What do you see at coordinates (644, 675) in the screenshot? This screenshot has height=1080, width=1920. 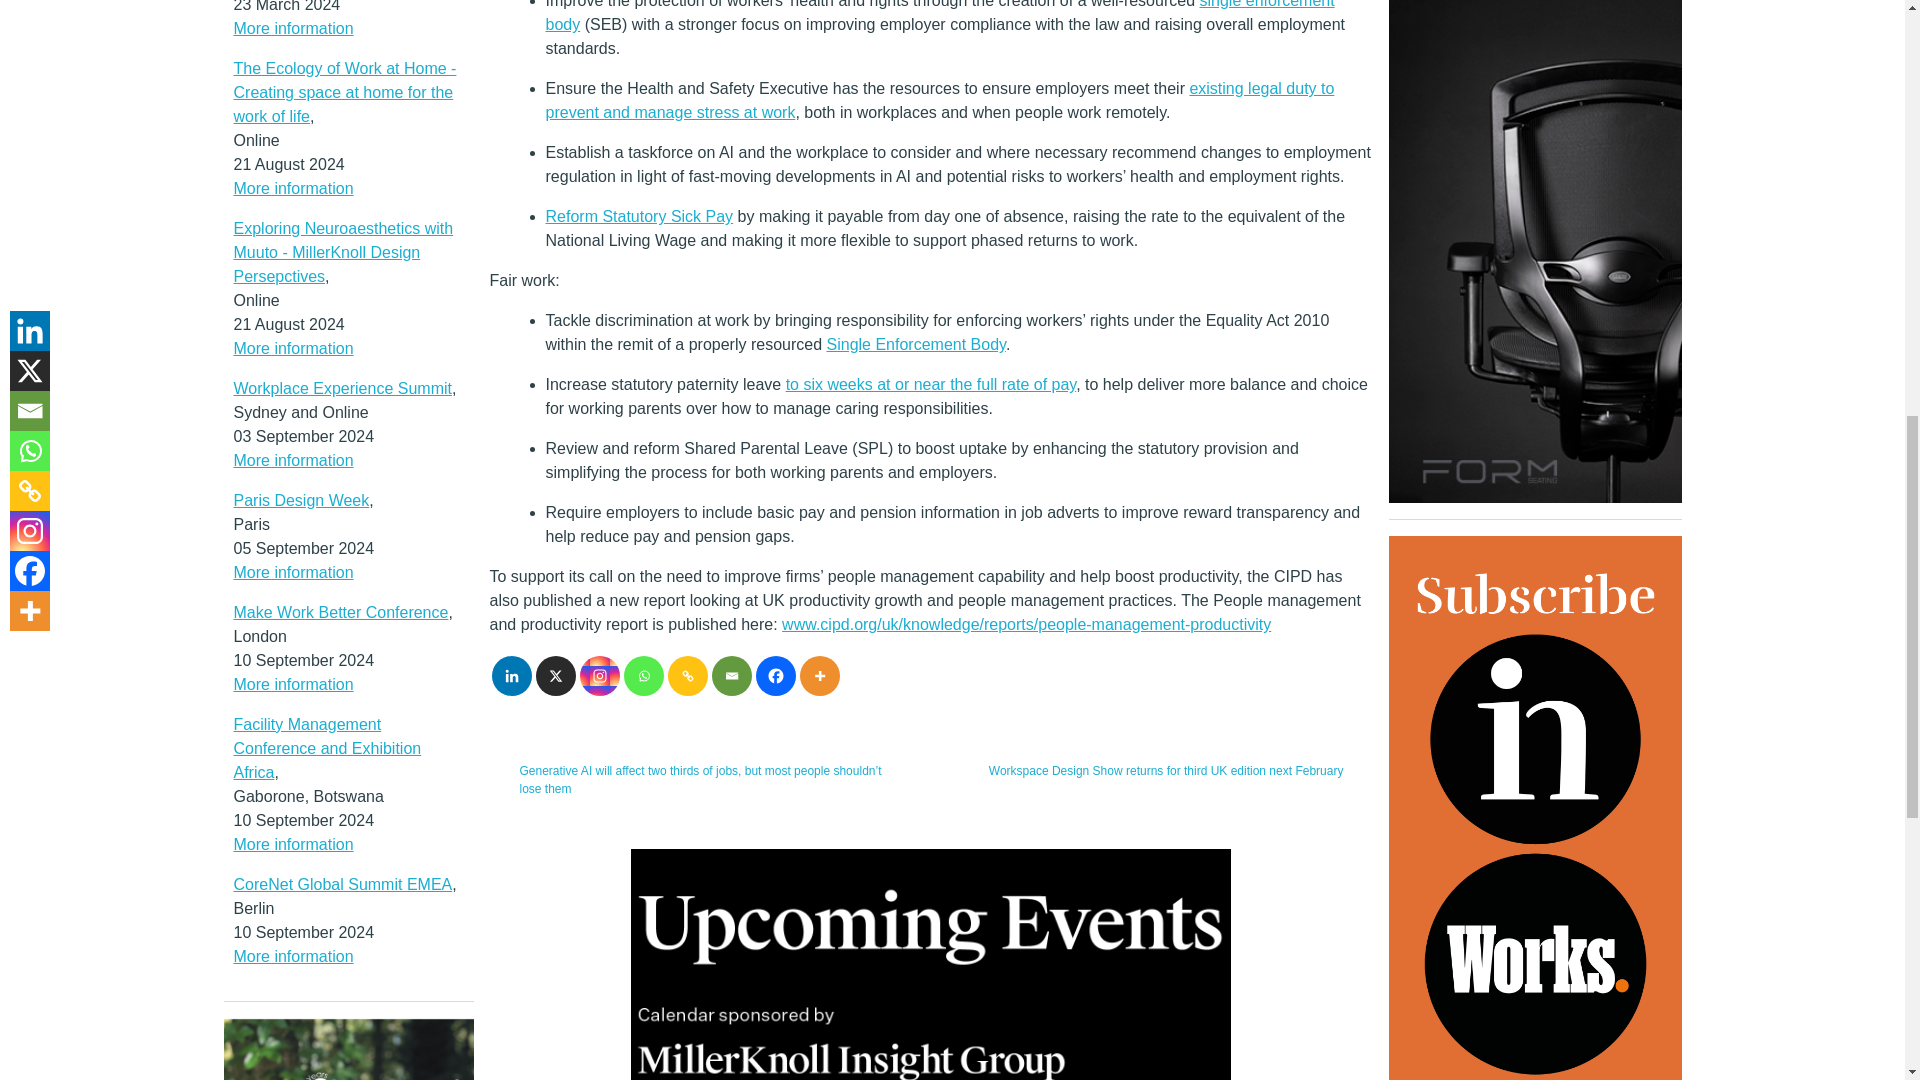 I see `Whatsapp` at bounding box center [644, 675].